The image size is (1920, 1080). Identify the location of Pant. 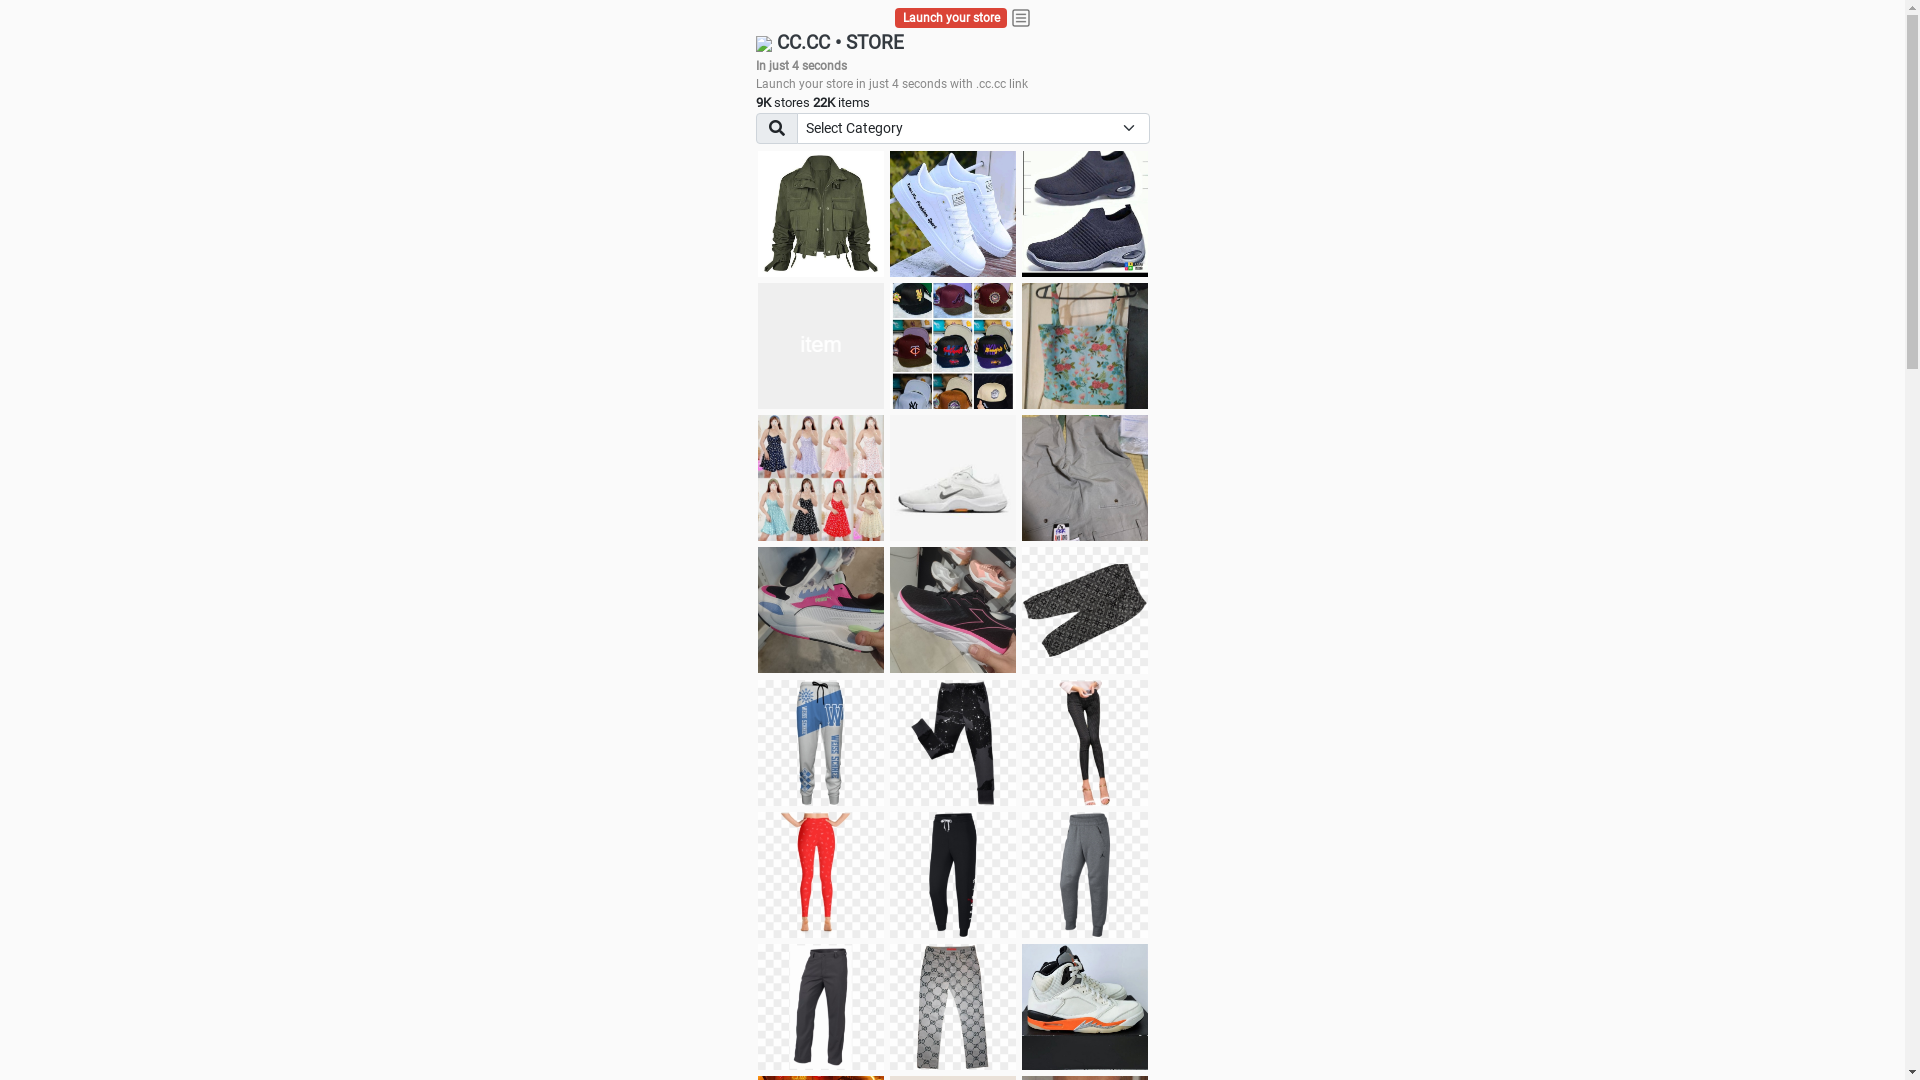
(1085, 875).